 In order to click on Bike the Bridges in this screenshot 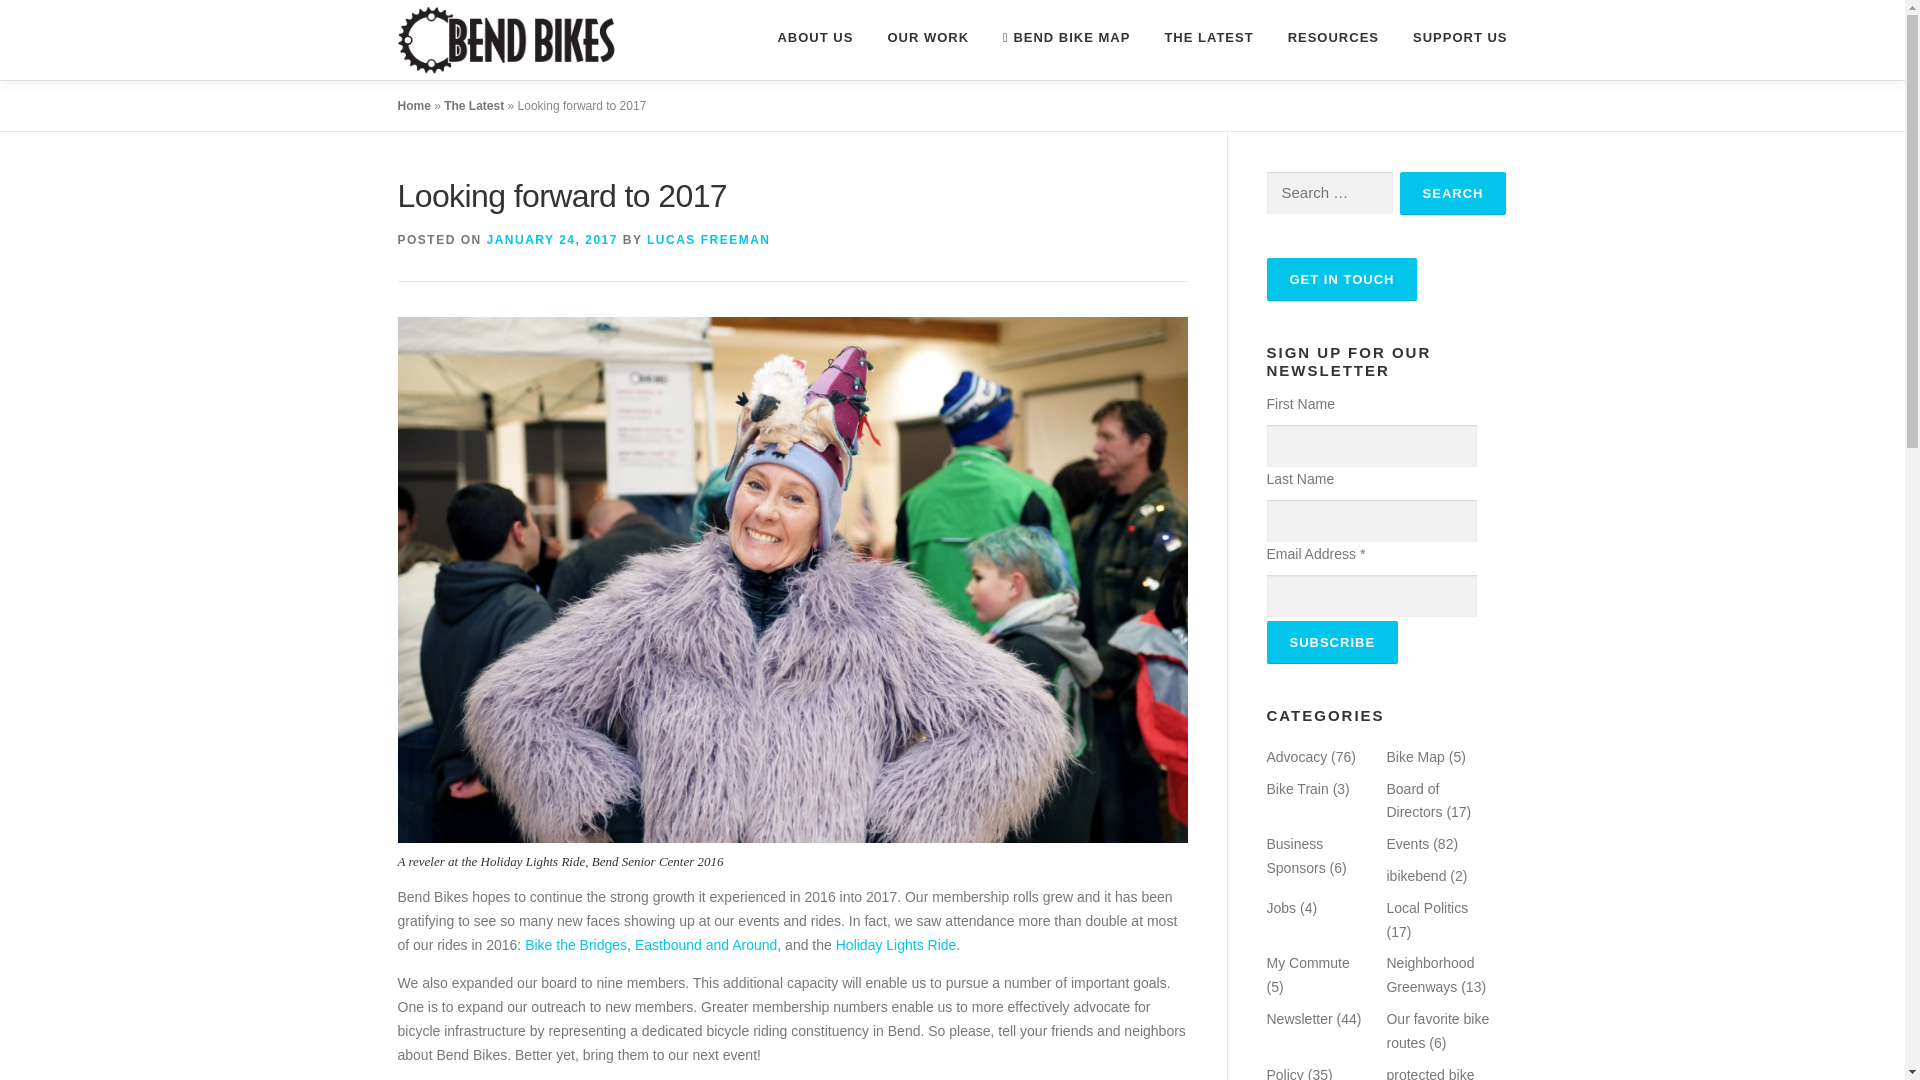, I will do `click(576, 944)`.